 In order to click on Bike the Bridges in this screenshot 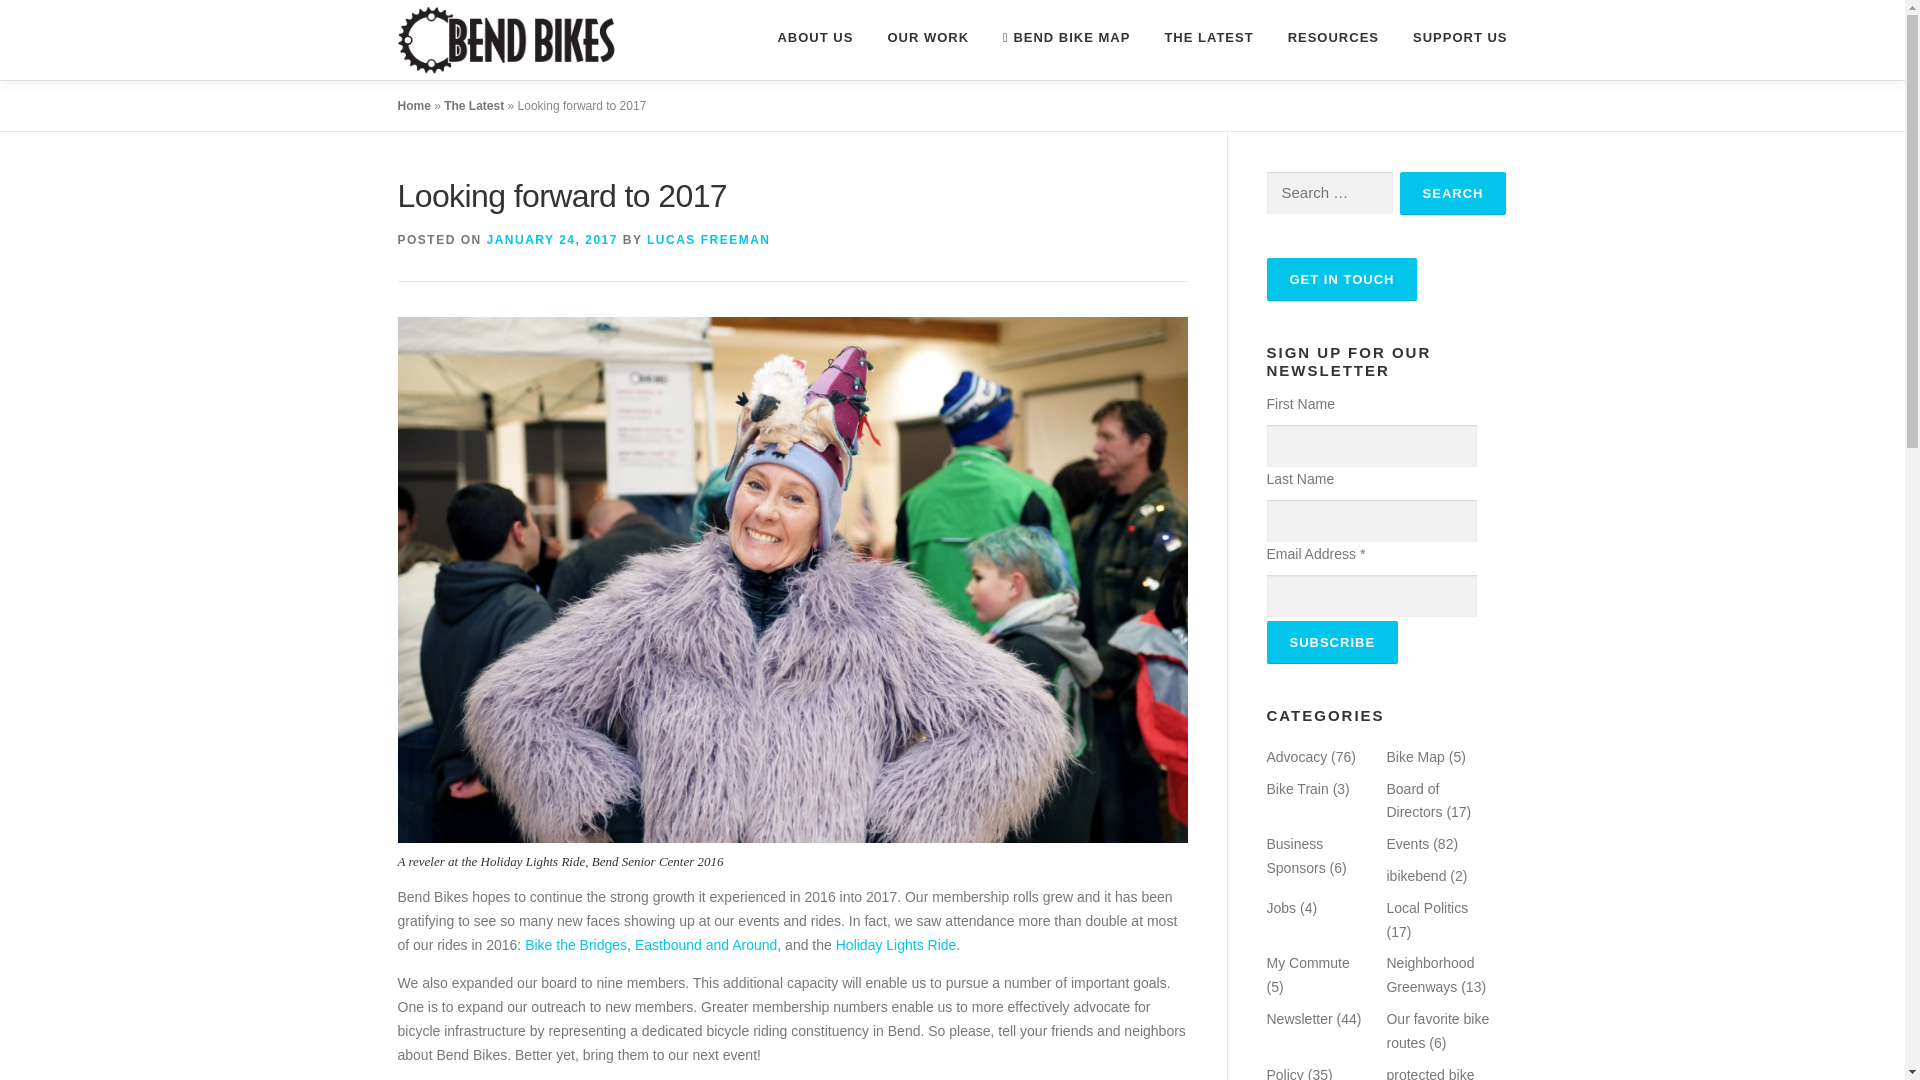, I will do `click(576, 944)`.